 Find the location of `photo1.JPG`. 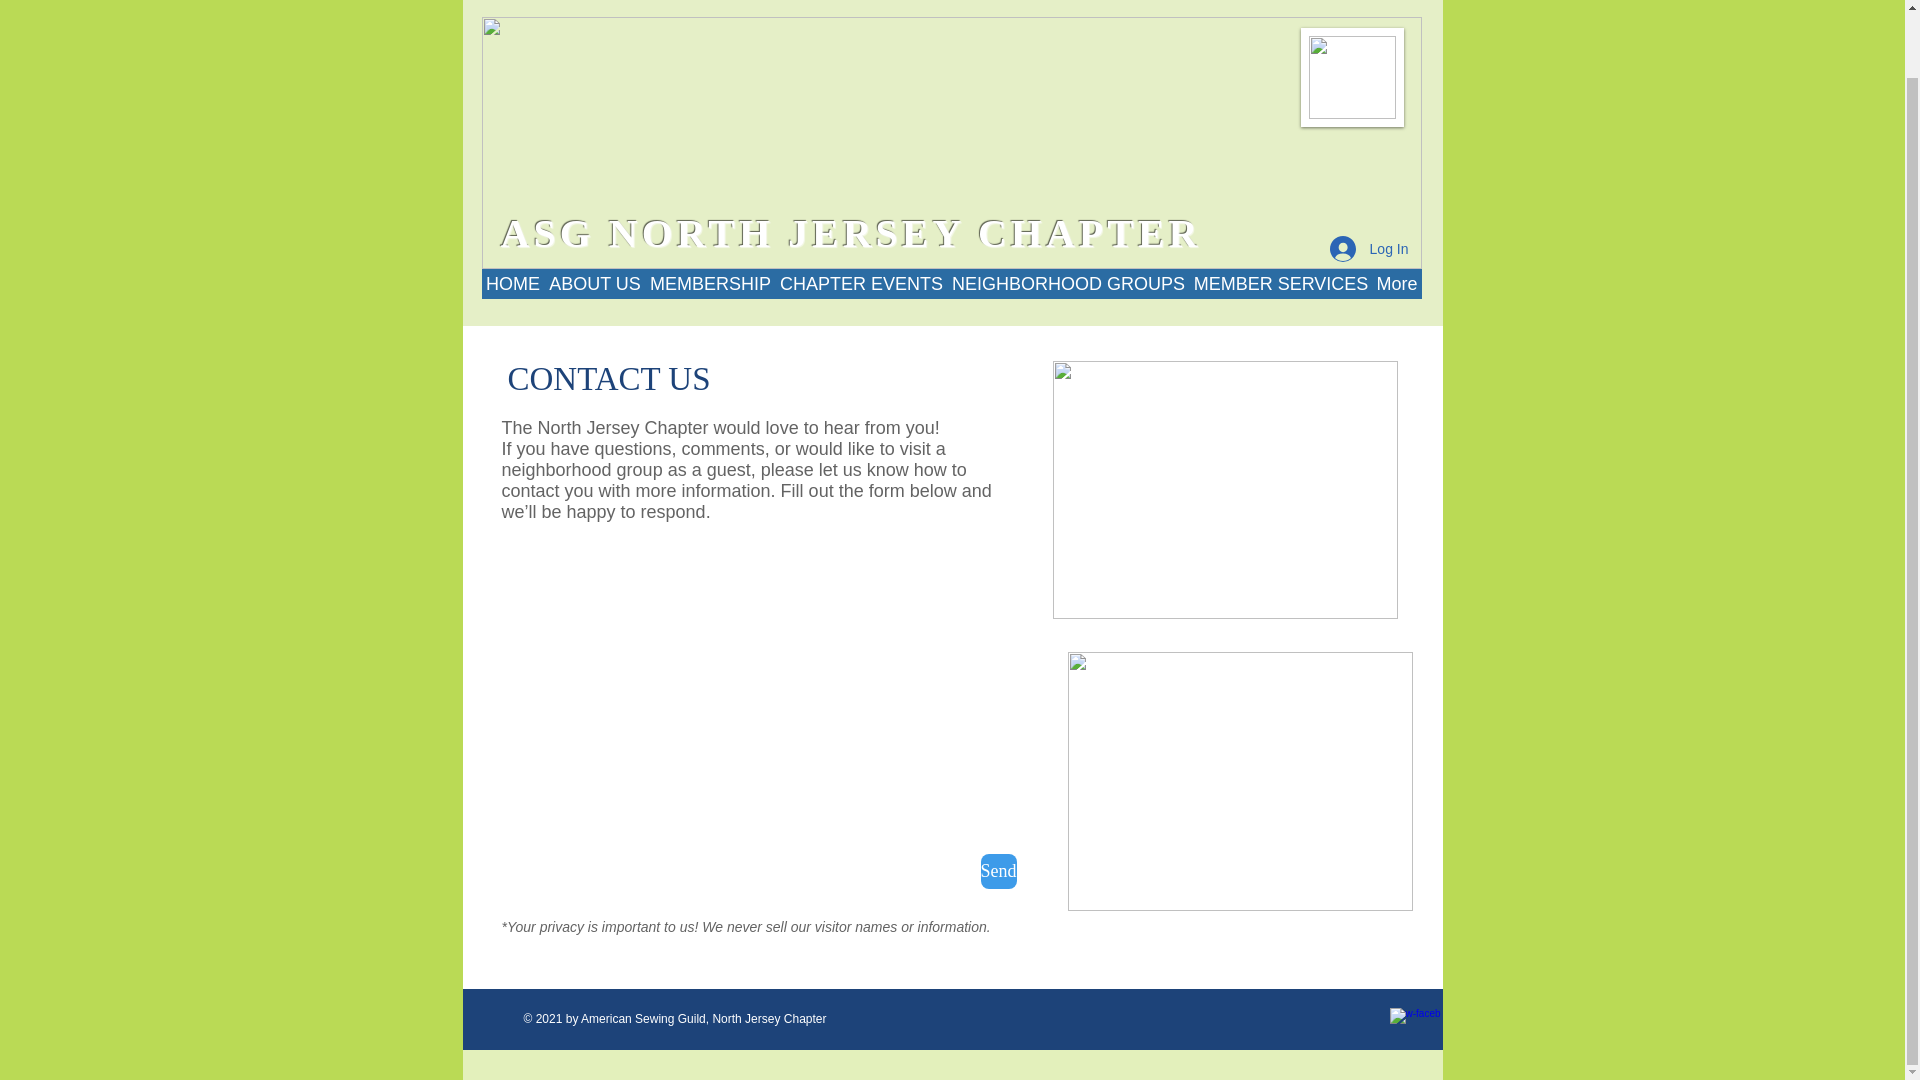

photo1.JPG is located at coordinates (1224, 489).